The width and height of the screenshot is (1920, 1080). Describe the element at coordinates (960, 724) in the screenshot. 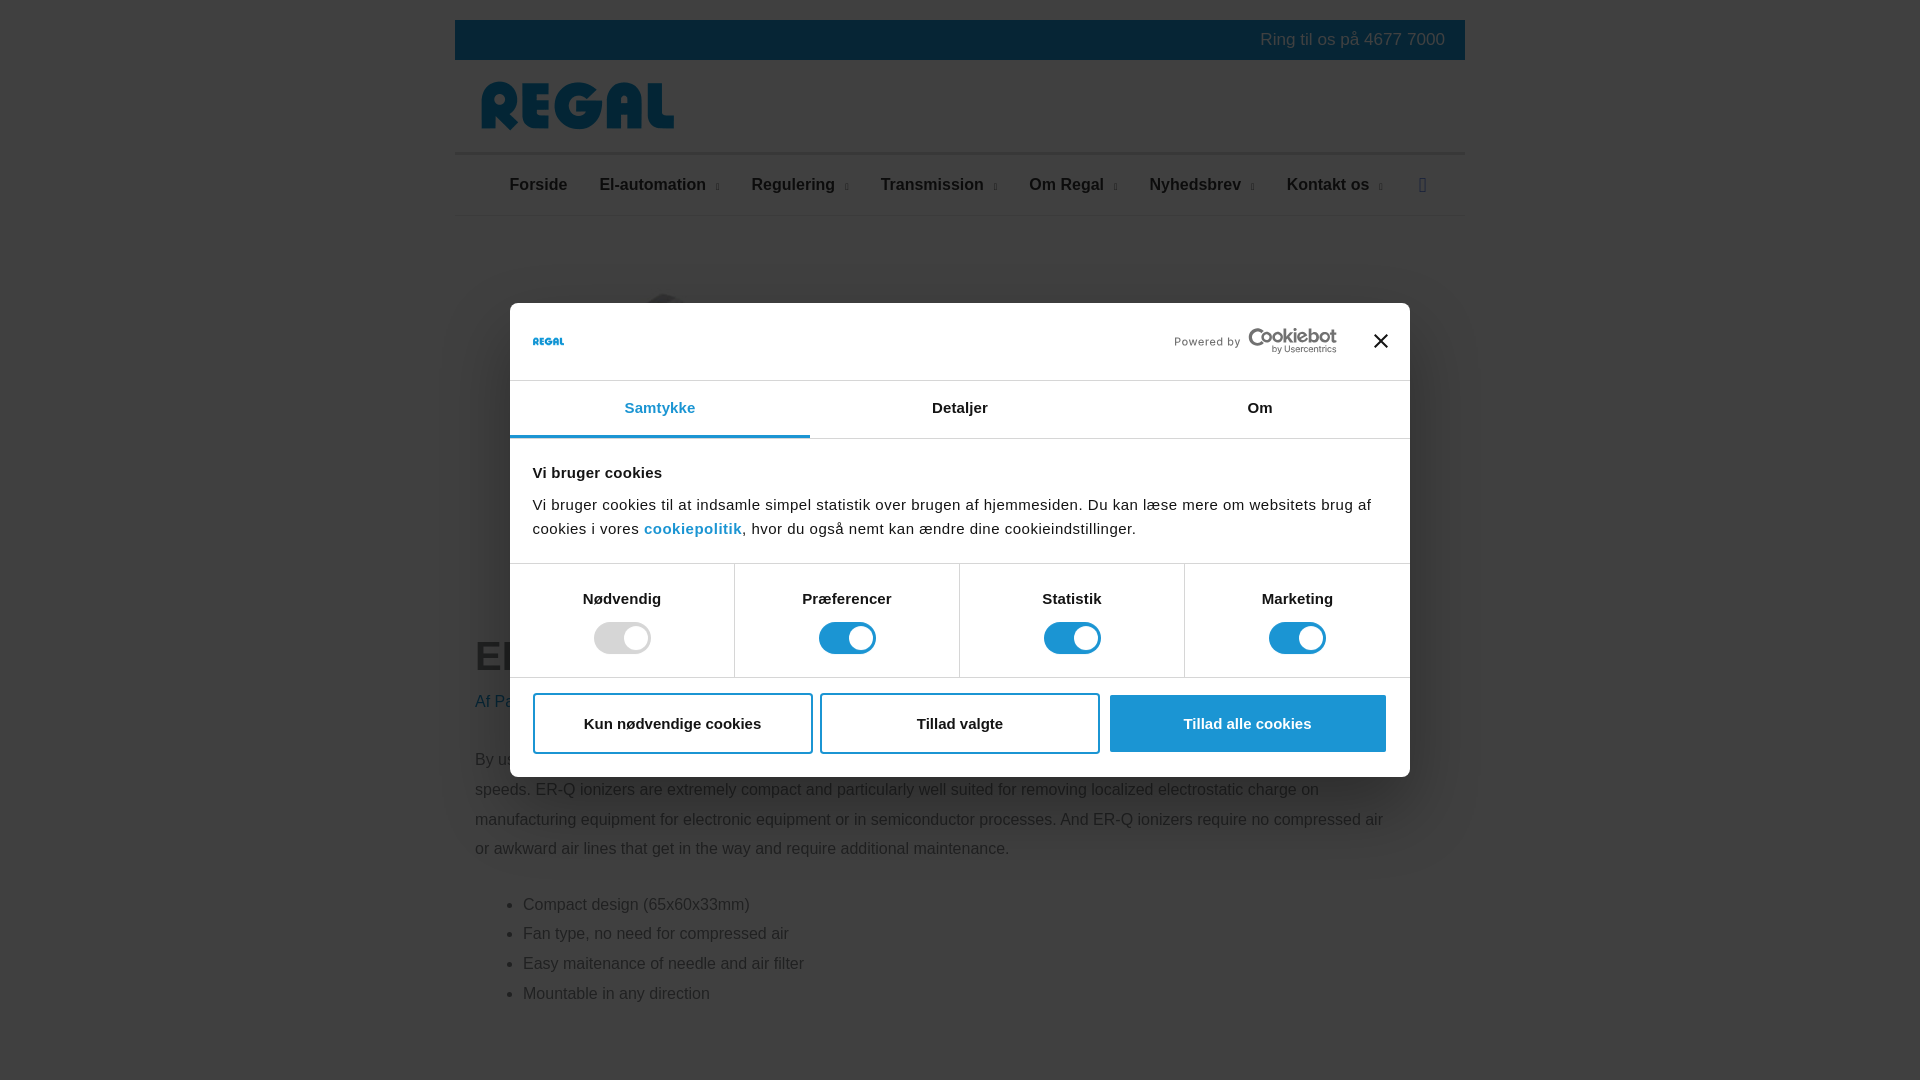

I see `Tillad valgte` at that location.